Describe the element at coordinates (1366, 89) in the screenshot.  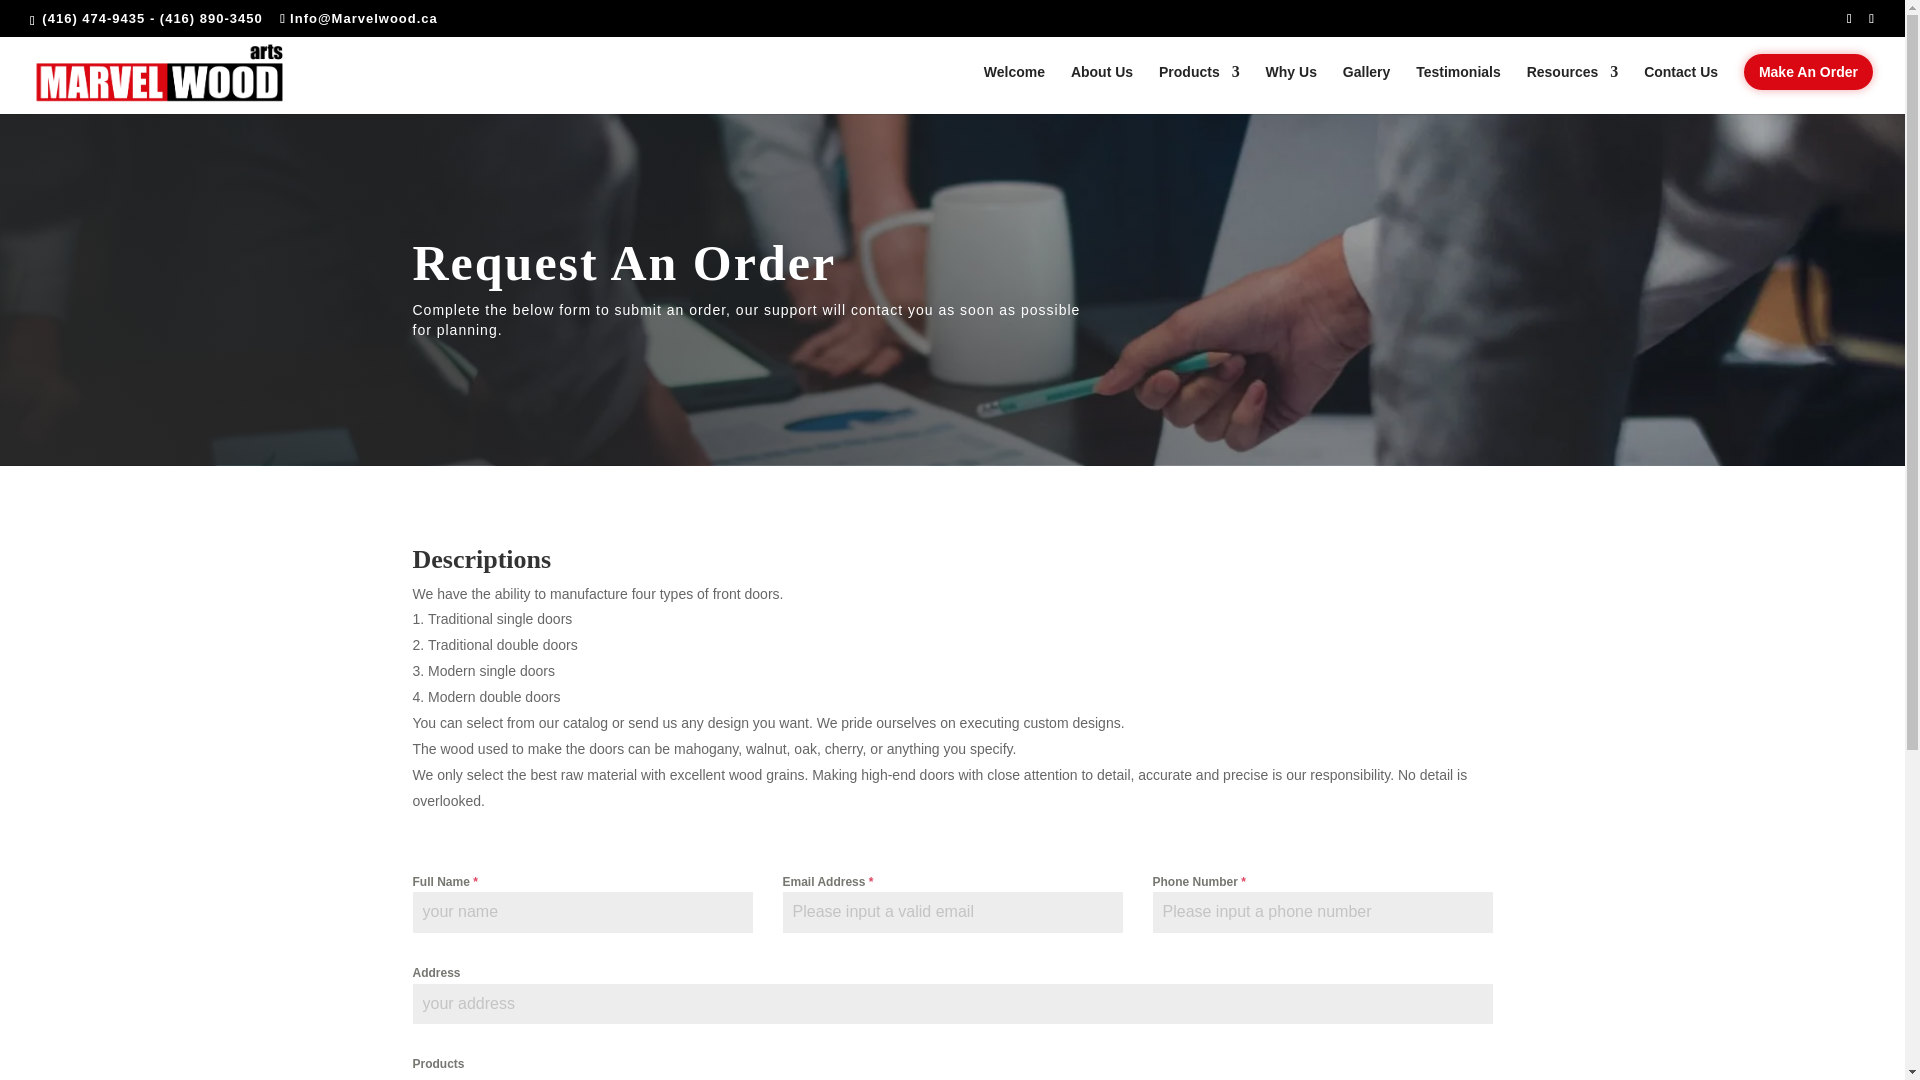
I see `Gallery` at that location.